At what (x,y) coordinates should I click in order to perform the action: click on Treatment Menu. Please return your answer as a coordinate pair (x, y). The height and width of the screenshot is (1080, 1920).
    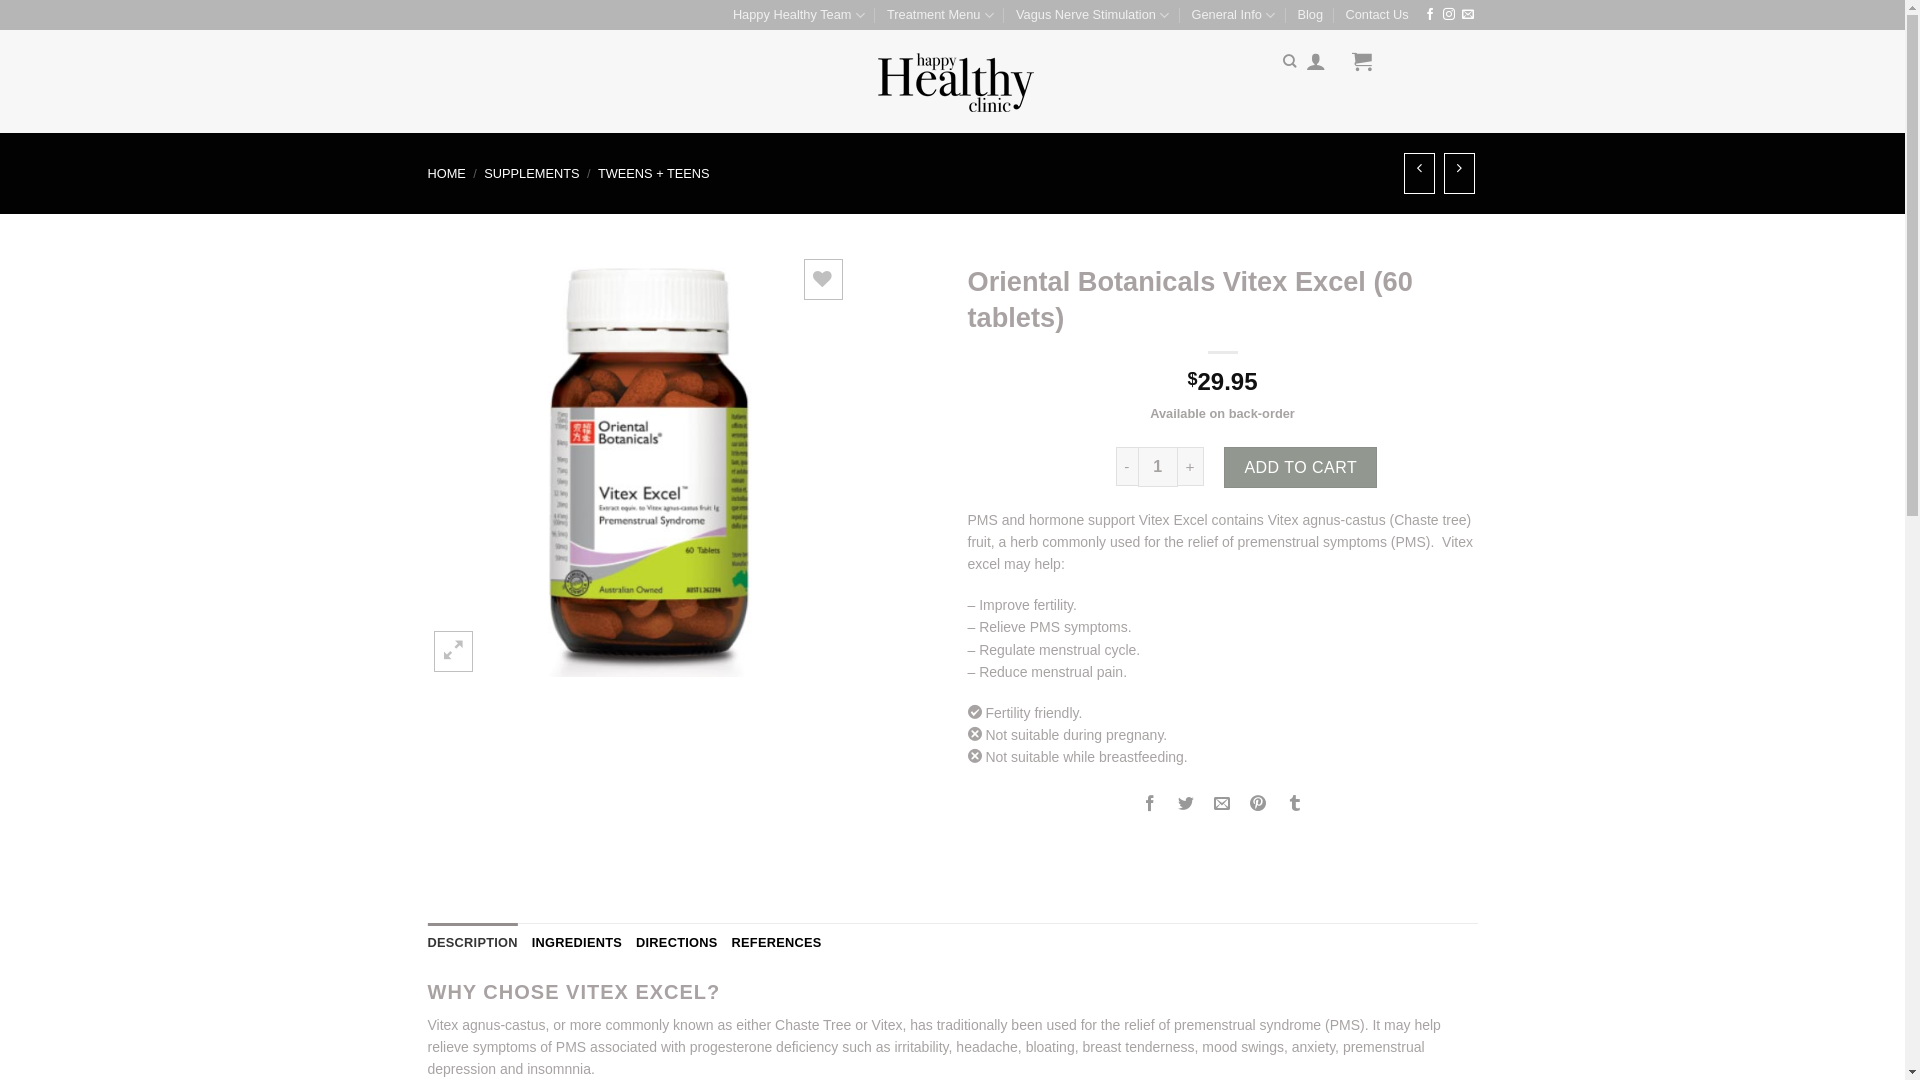
    Looking at the image, I should click on (940, 15).